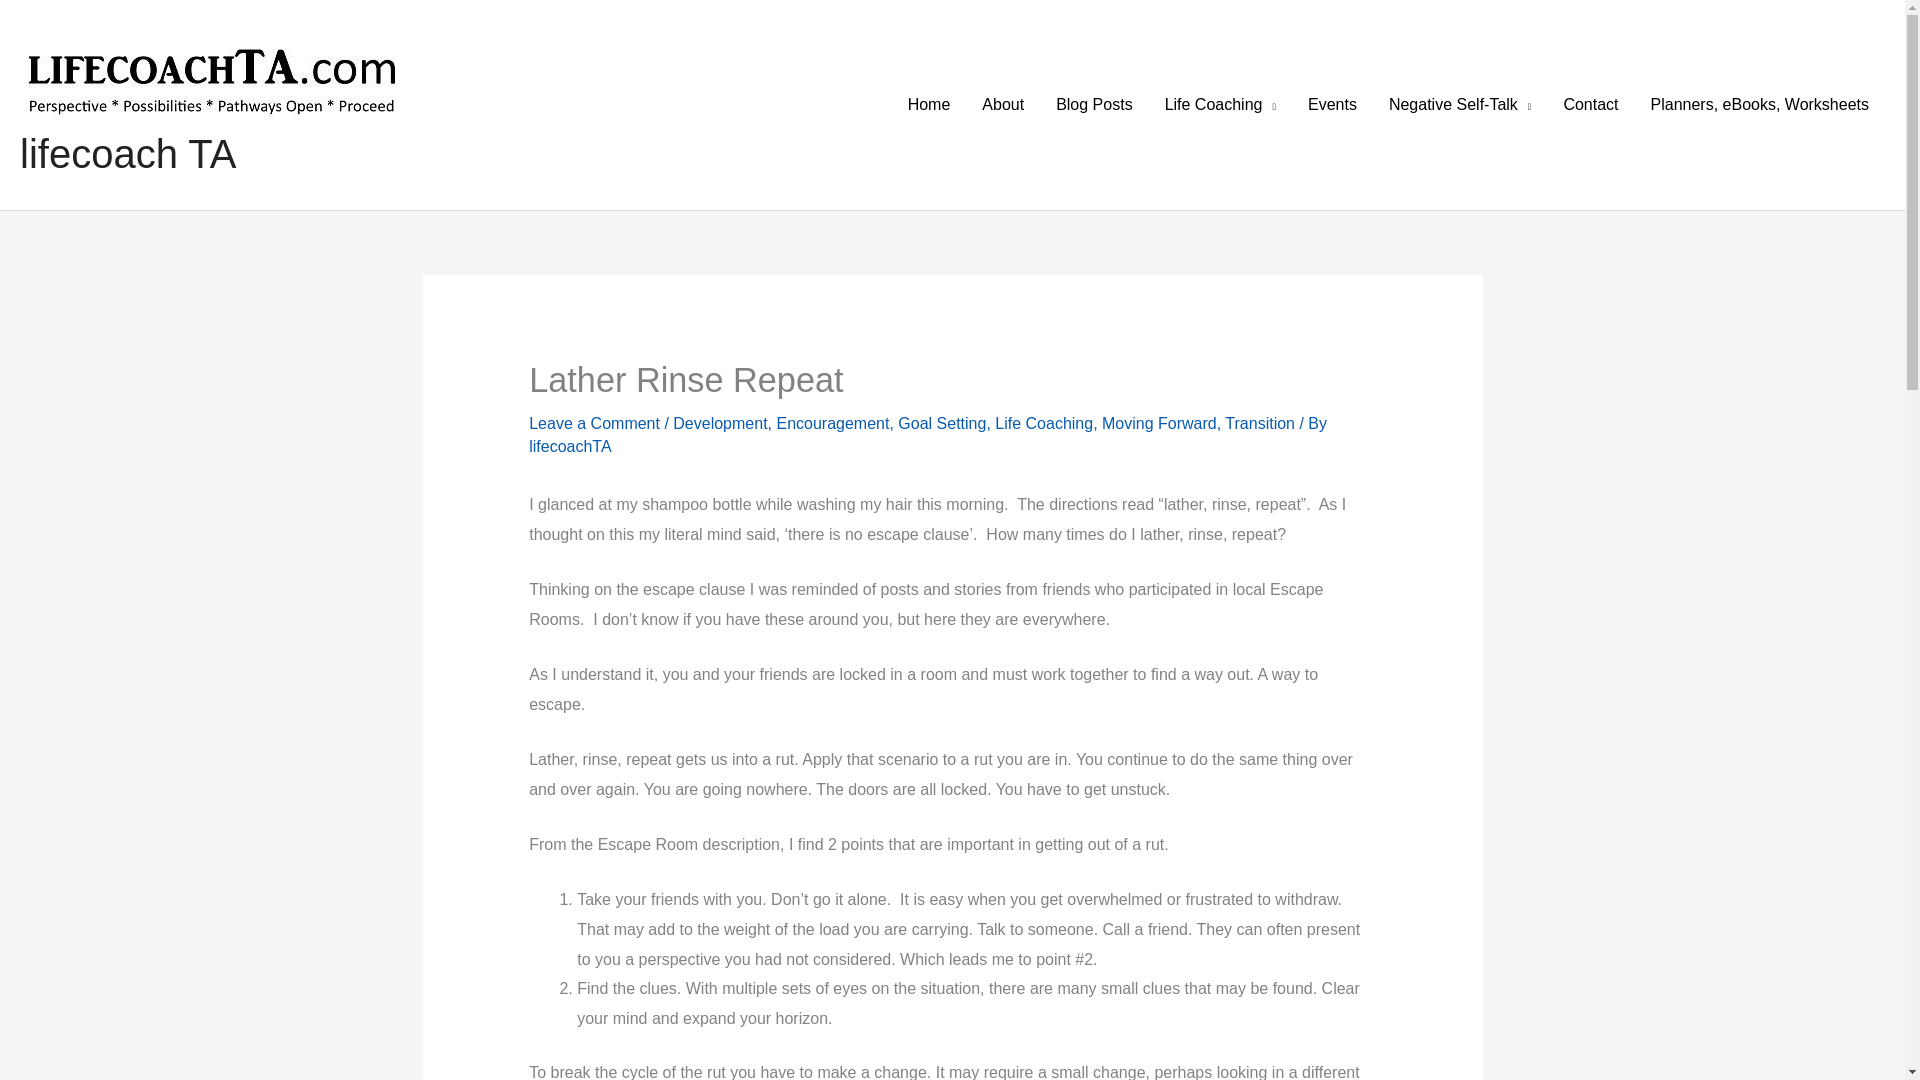  What do you see at coordinates (1160, 423) in the screenshot?
I see `Moving Forward` at bounding box center [1160, 423].